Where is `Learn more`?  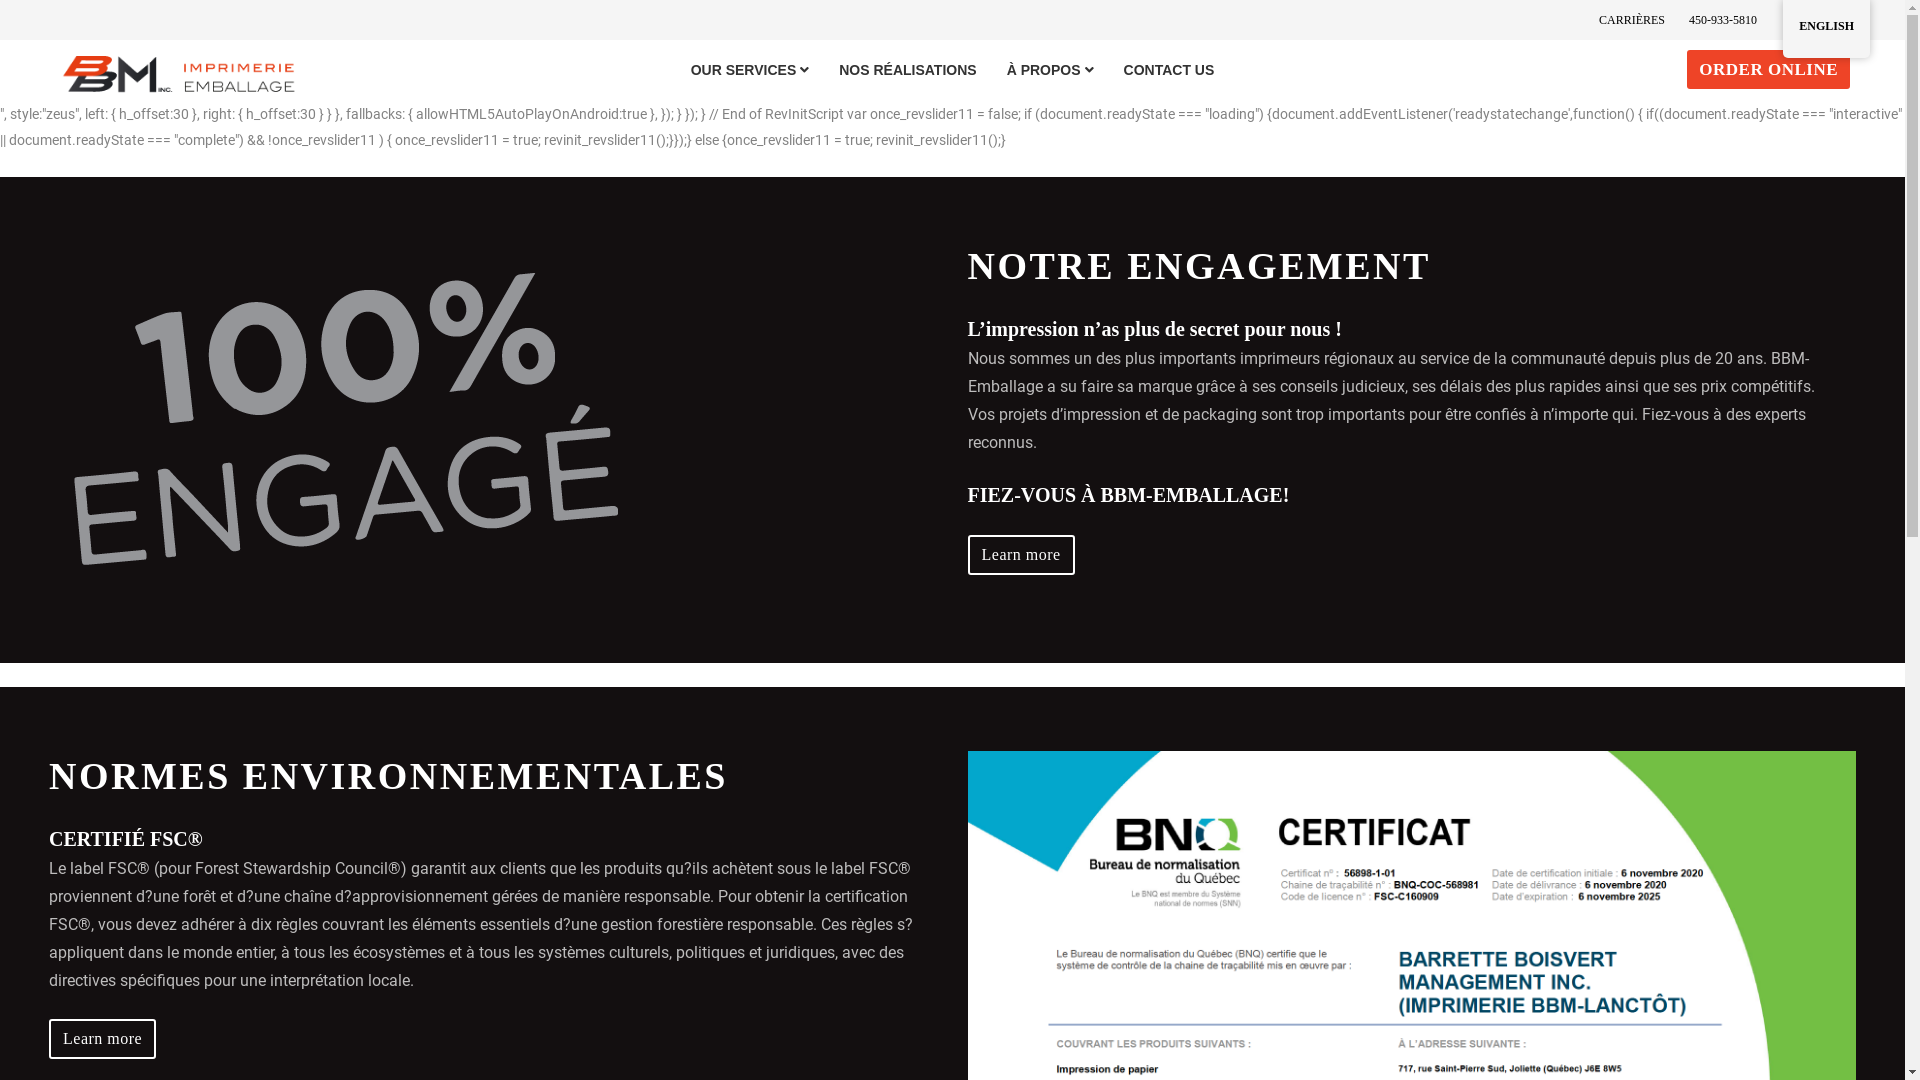 Learn more is located at coordinates (1022, 555).